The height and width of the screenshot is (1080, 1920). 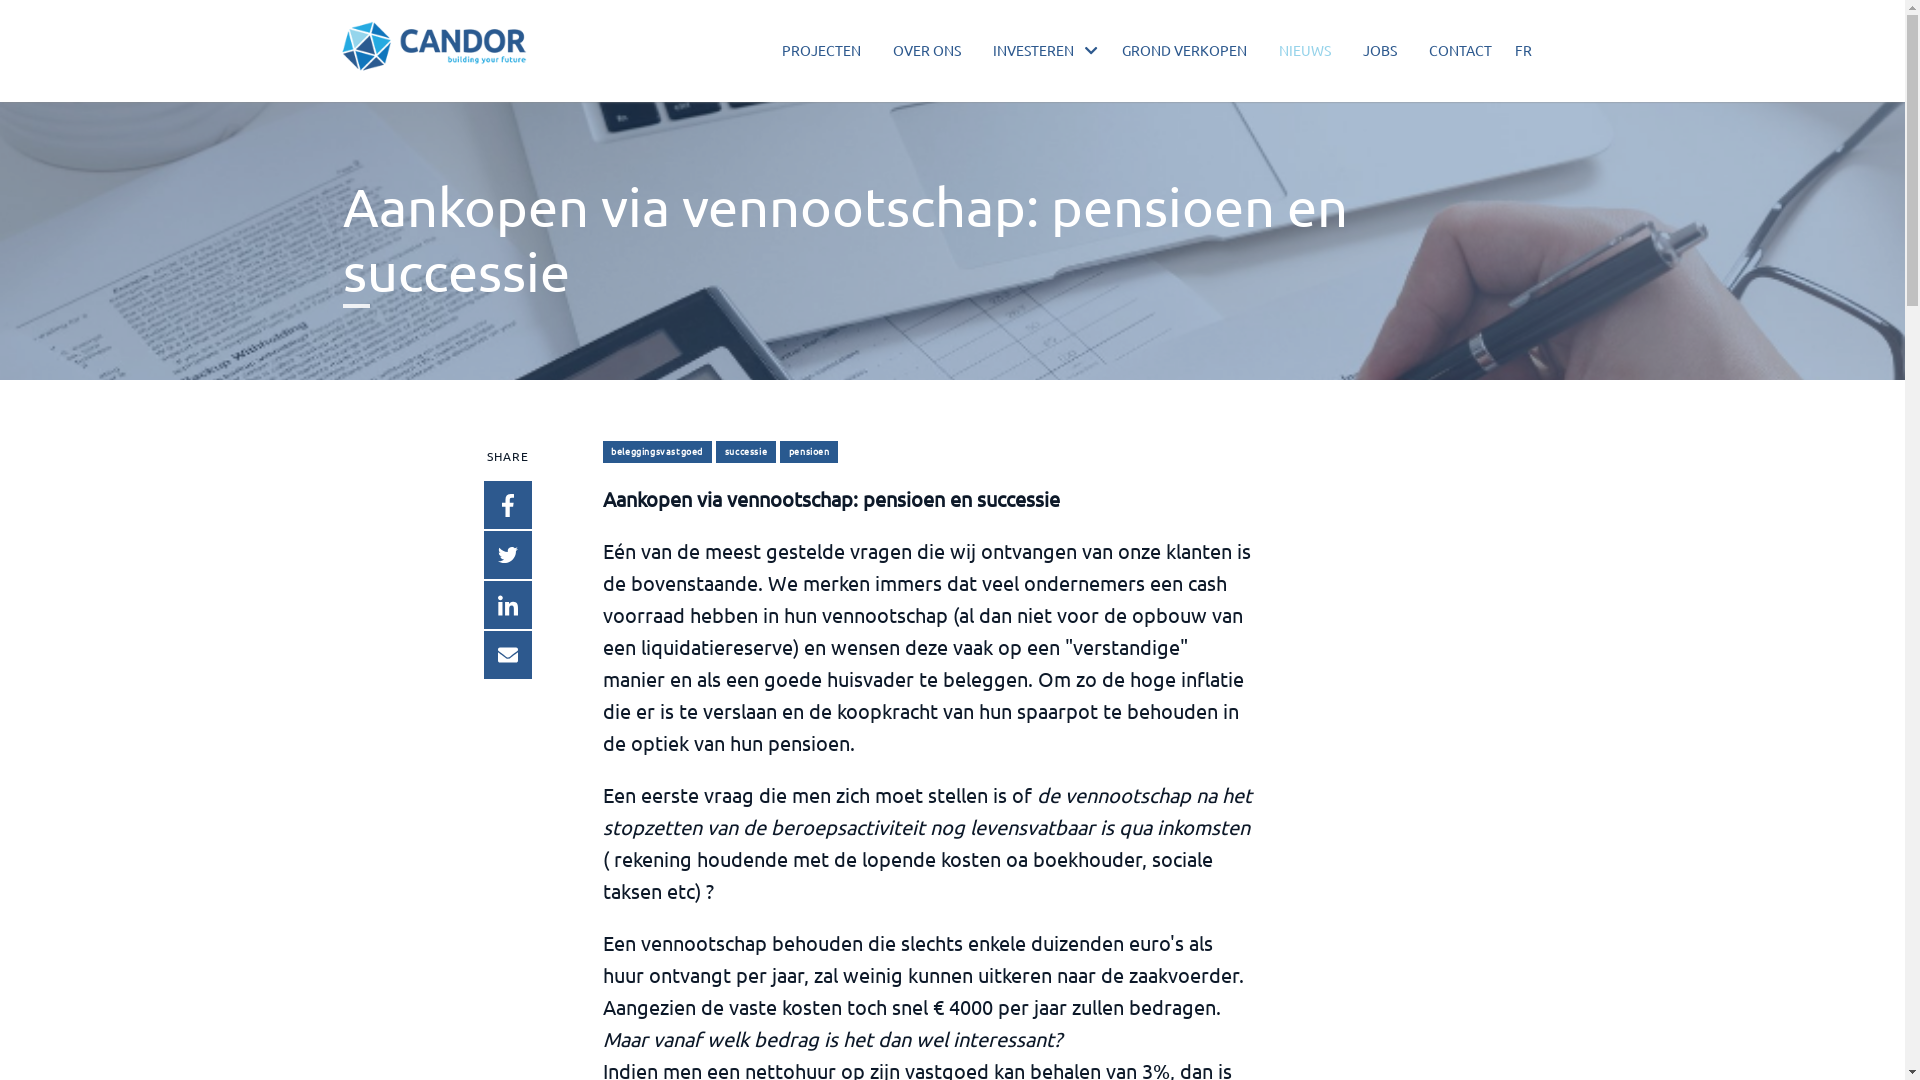 I want to click on pensioen, so click(x=809, y=452).